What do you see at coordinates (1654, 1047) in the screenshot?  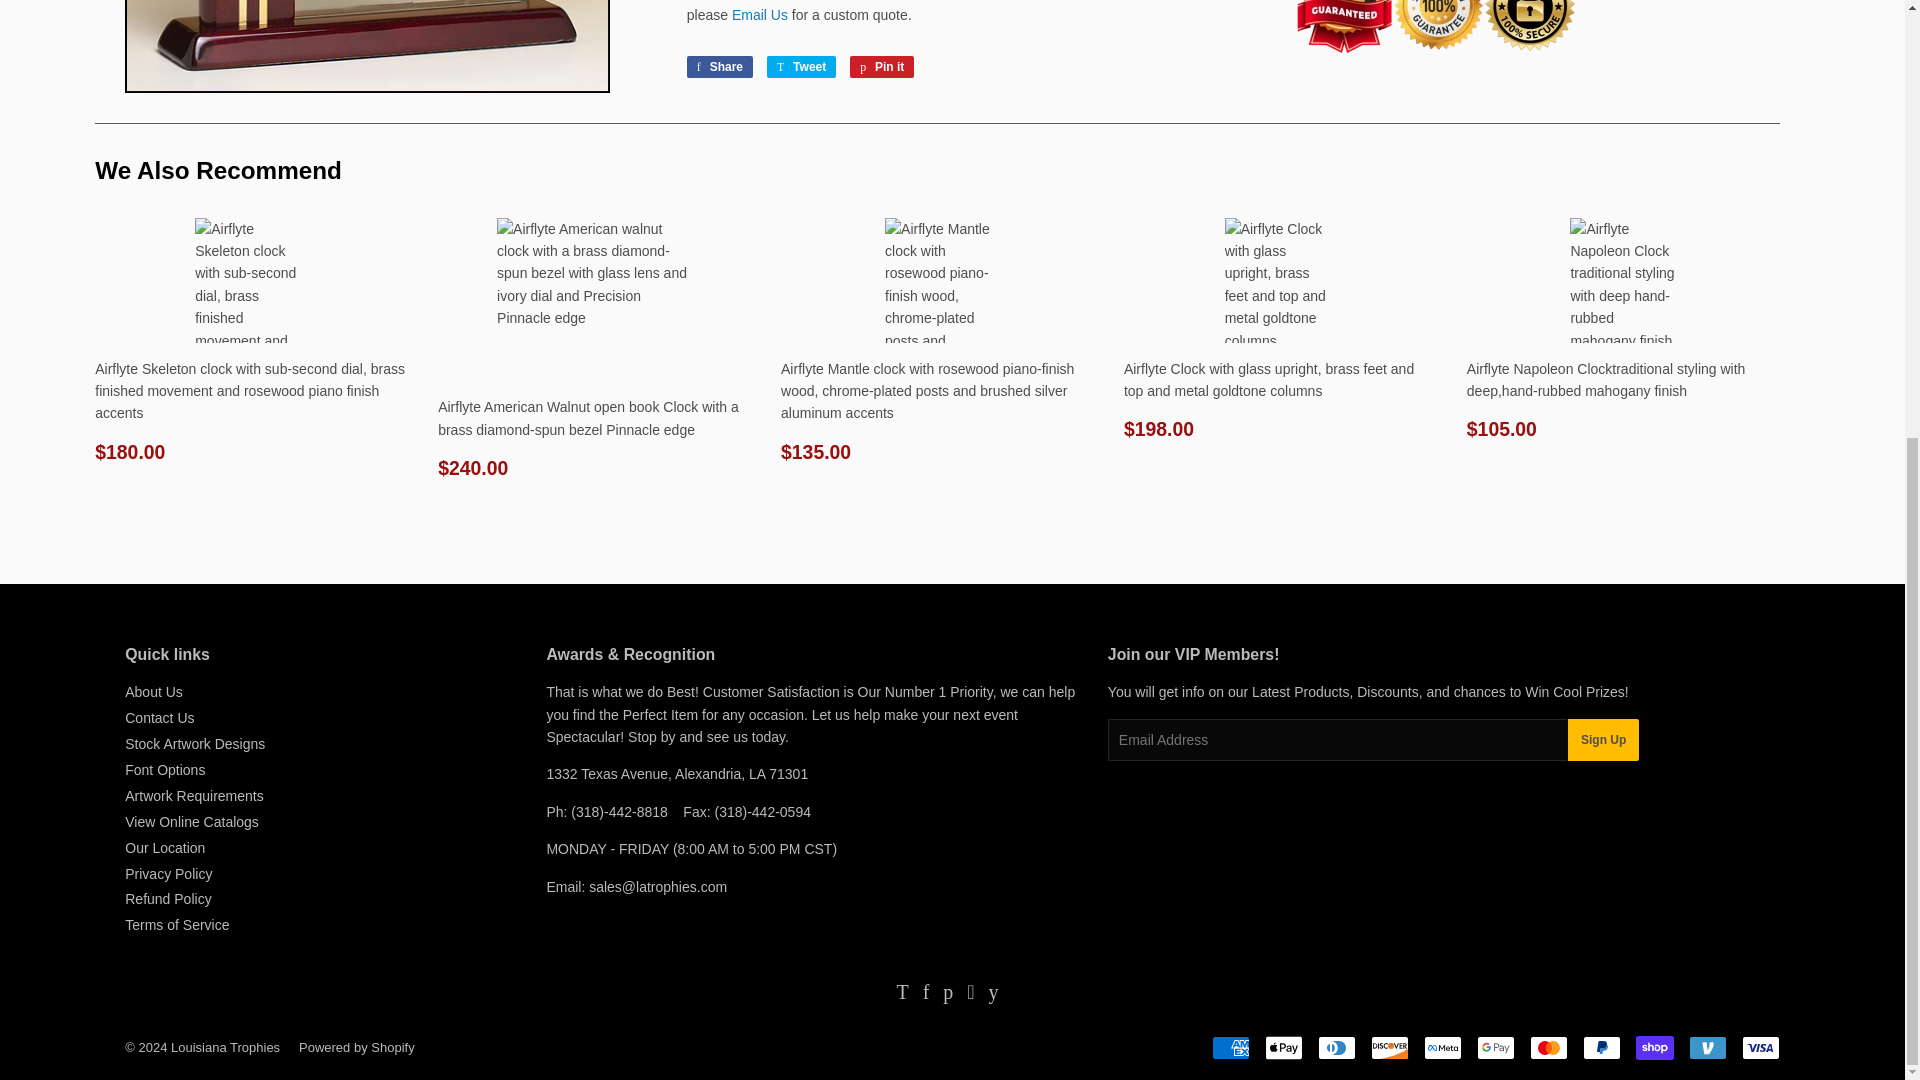 I see `Shop Pay` at bounding box center [1654, 1047].